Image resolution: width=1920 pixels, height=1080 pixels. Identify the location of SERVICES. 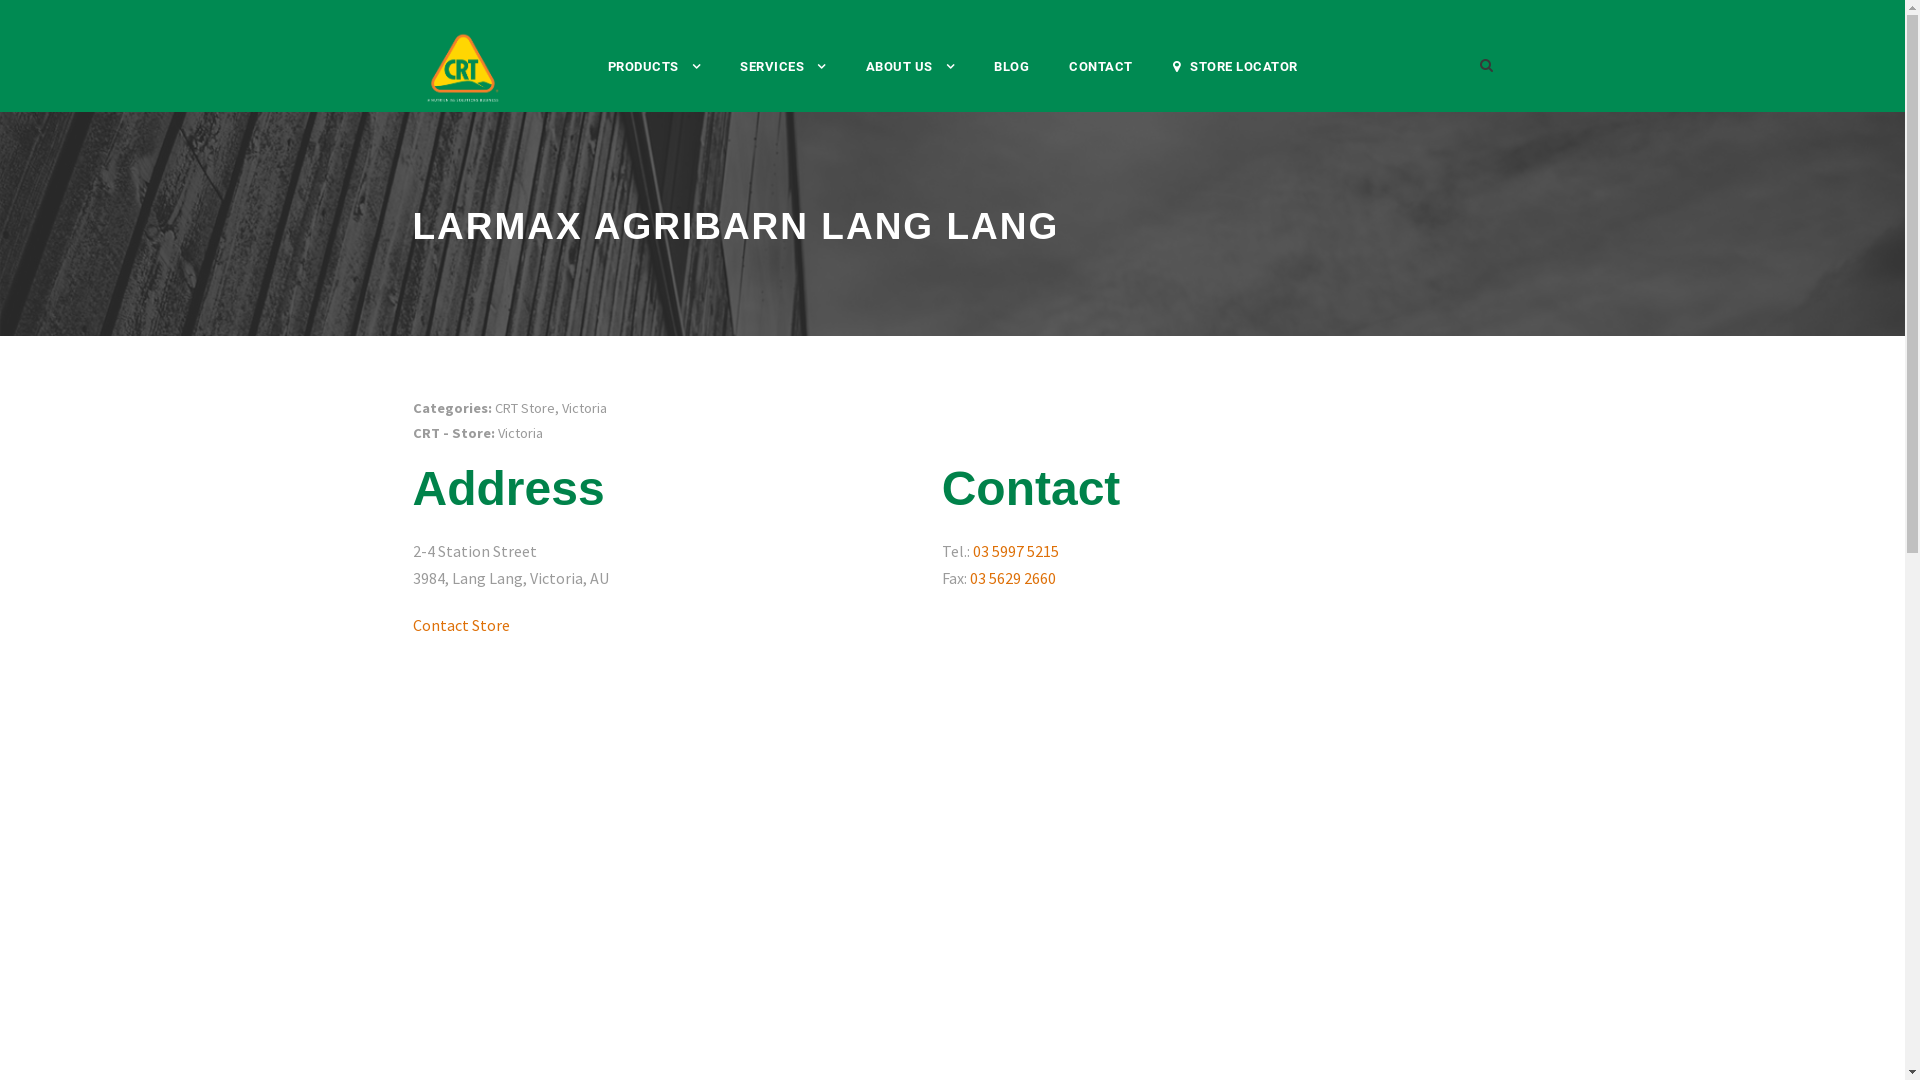
(783, 84).